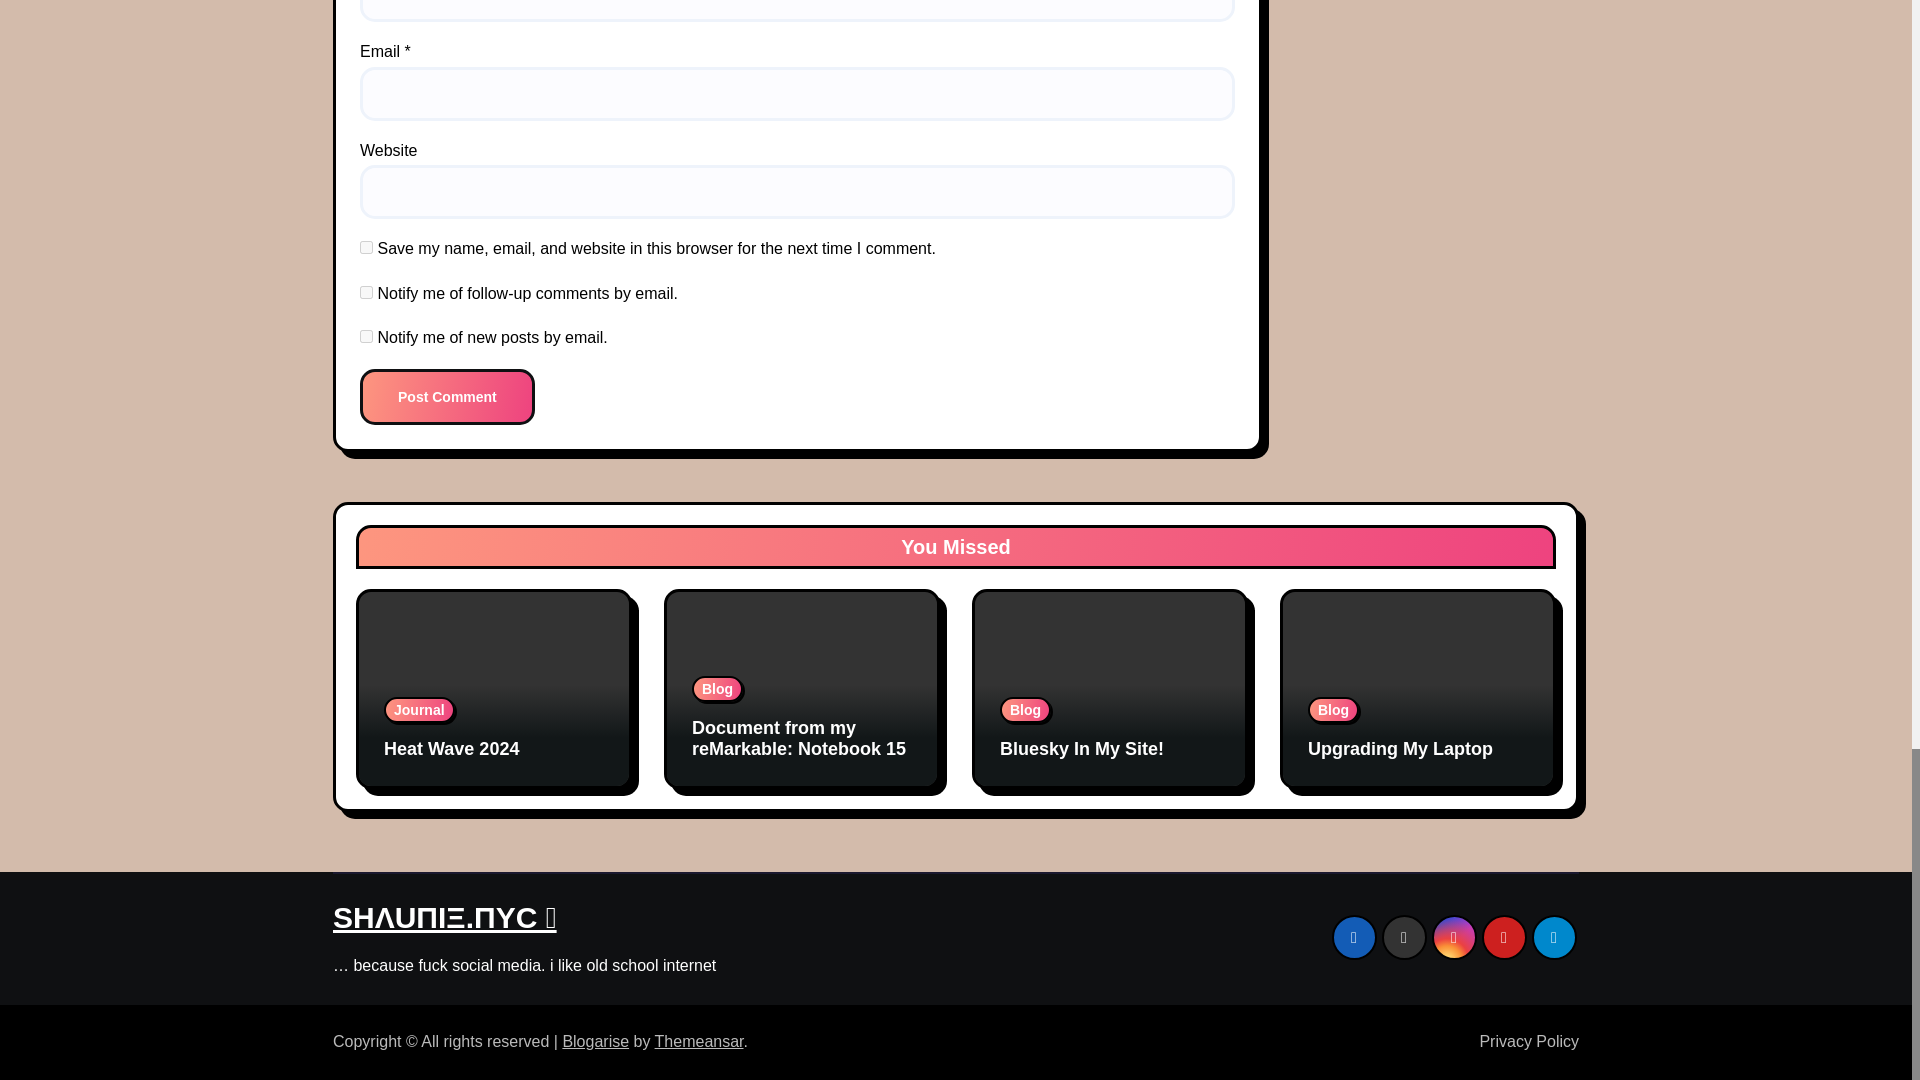 The width and height of the screenshot is (1920, 1080). I want to click on Privacy Policy, so click(1520, 1041).